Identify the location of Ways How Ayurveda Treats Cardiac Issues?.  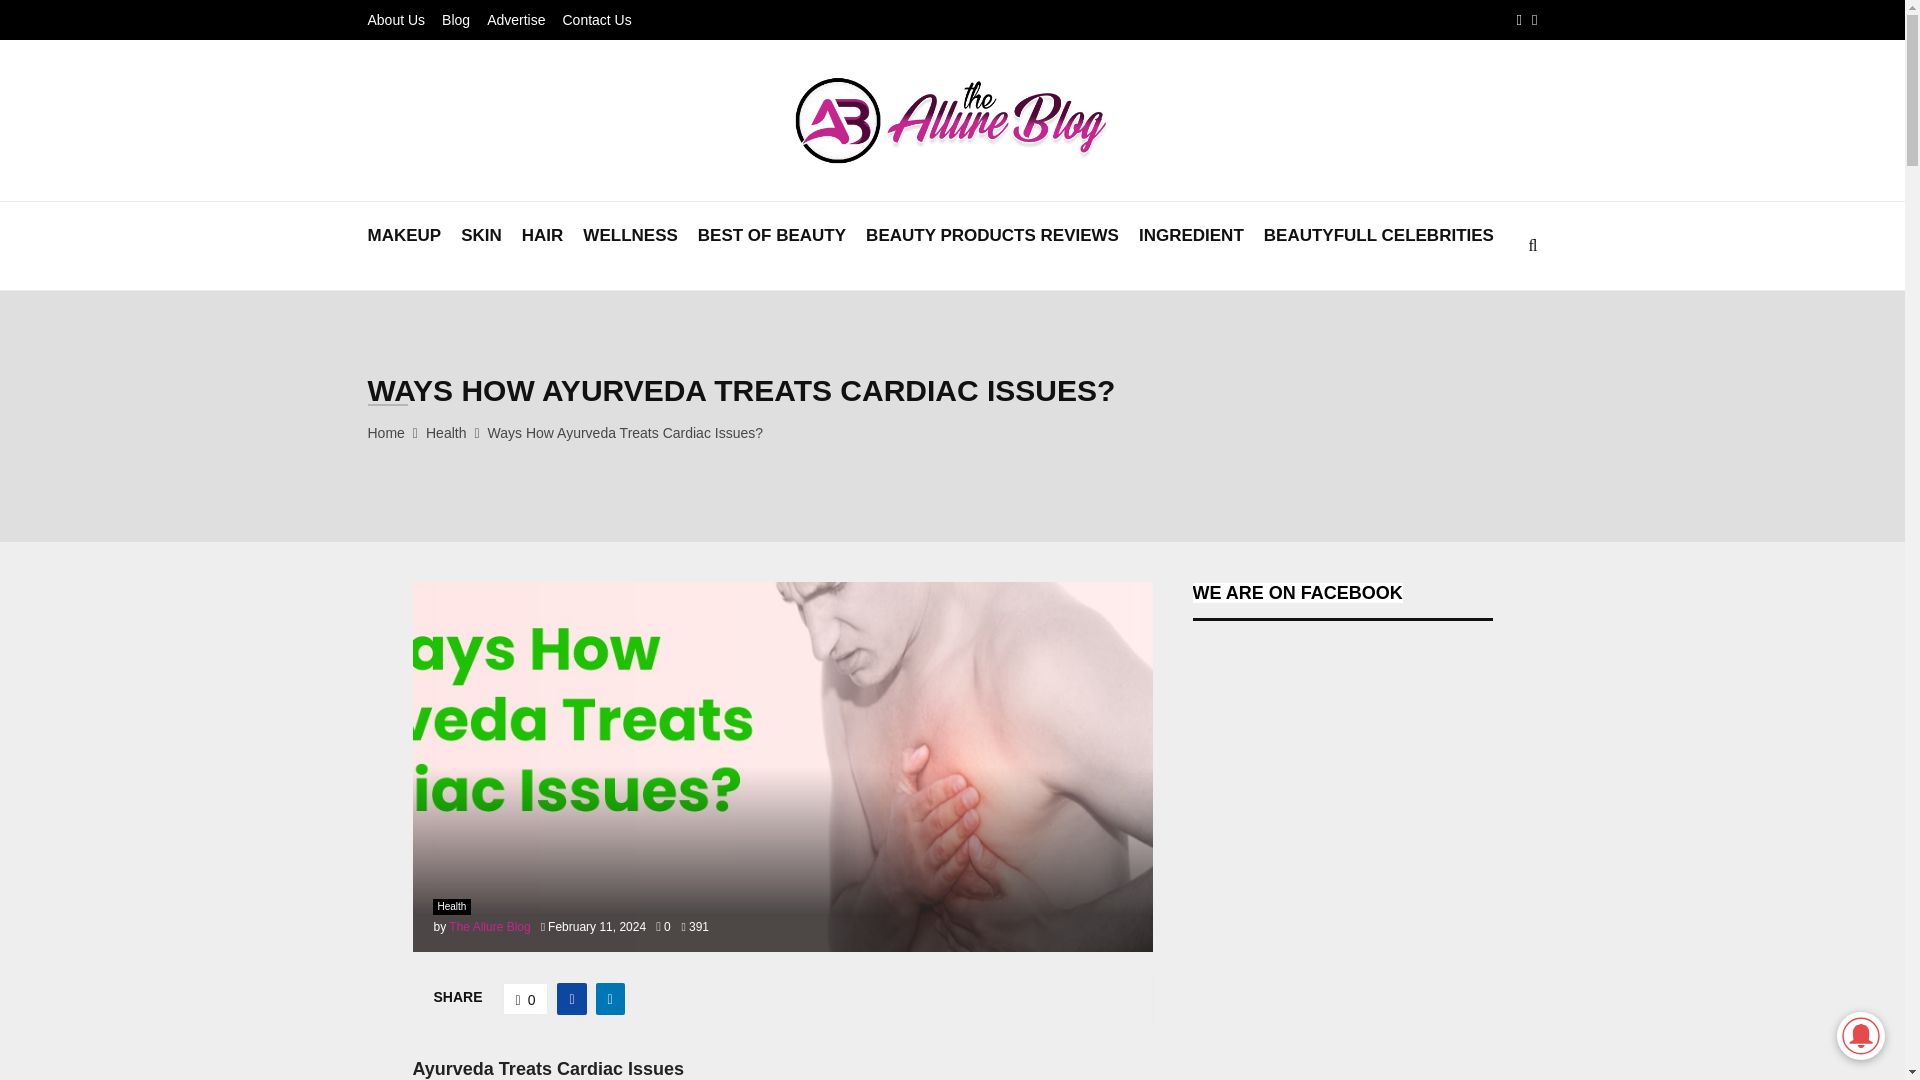
(624, 432).